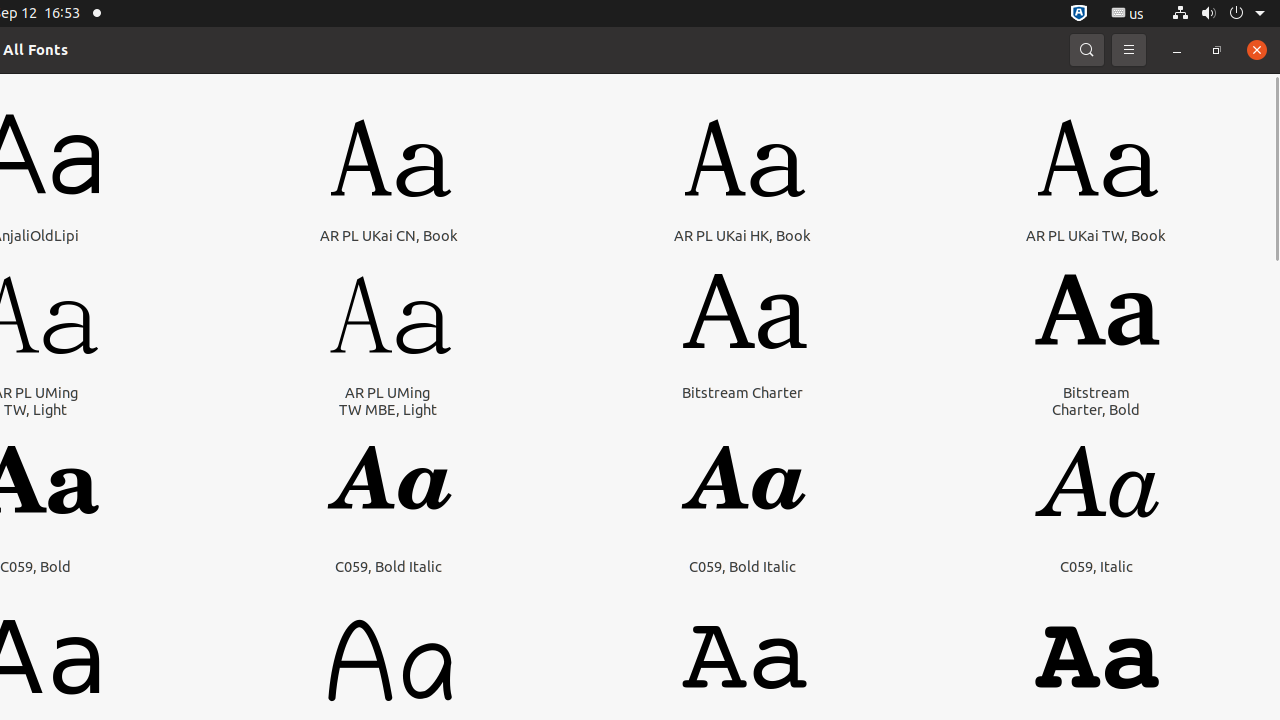 The width and height of the screenshot is (1280, 720). What do you see at coordinates (742, 392) in the screenshot?
I see `Bitstream Charter` at bounding box center [742, 392].